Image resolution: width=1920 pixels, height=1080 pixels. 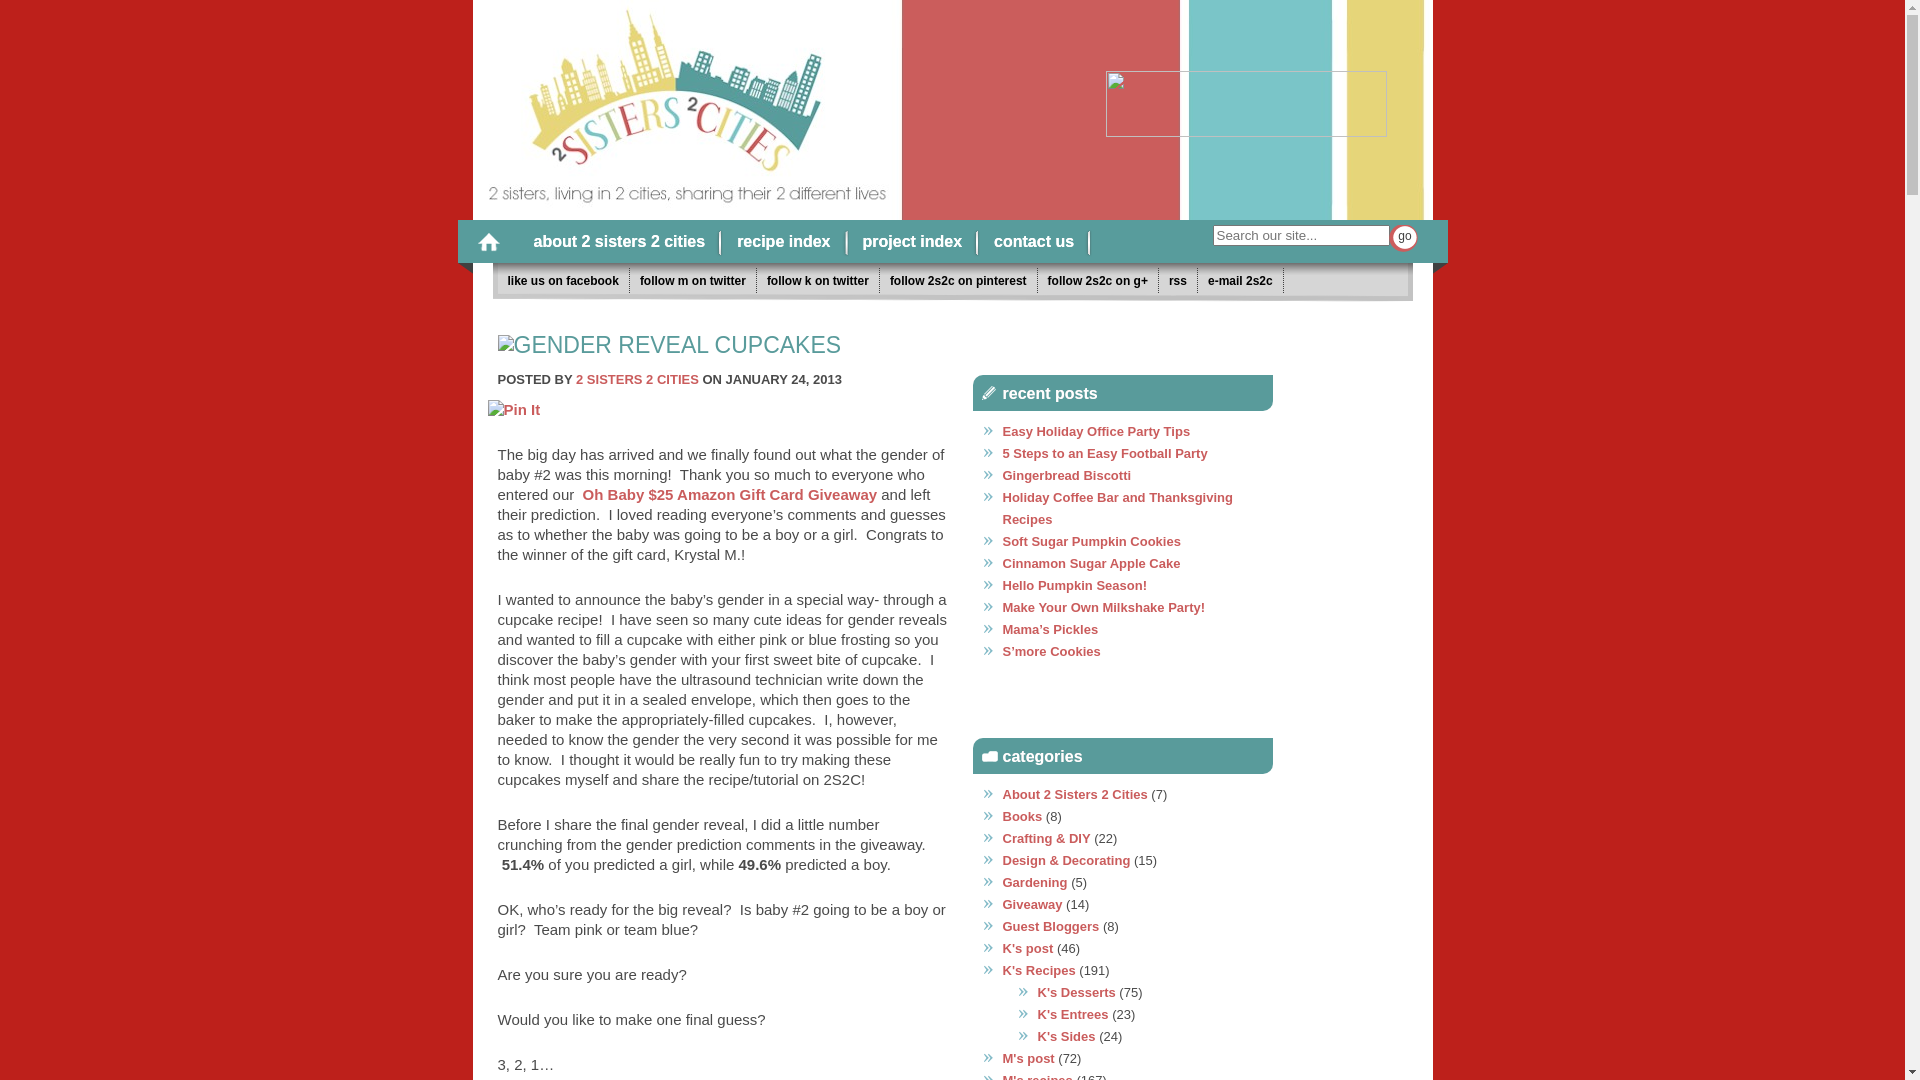 I want to click on Gingerbread Biscotti, so click(x=1066, y=476).